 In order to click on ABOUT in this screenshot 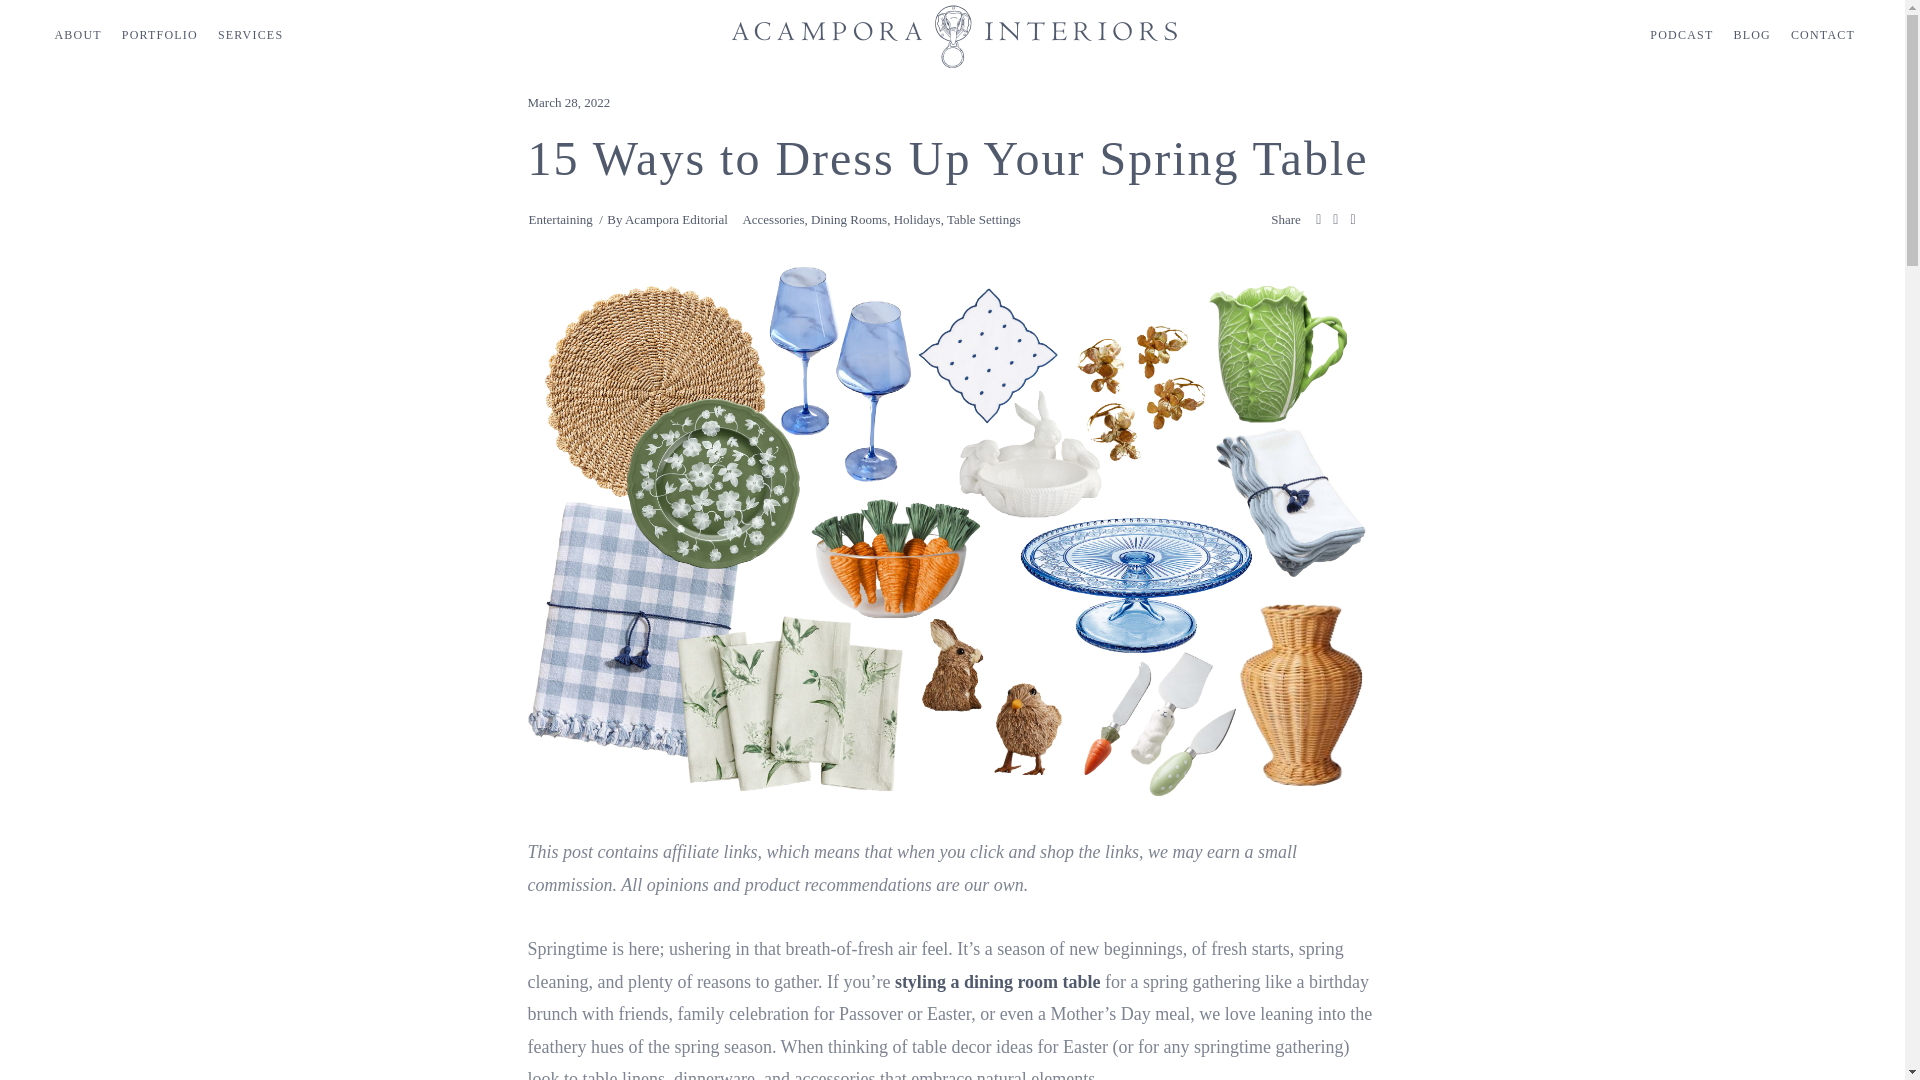, I will do `click(78, 35)`.